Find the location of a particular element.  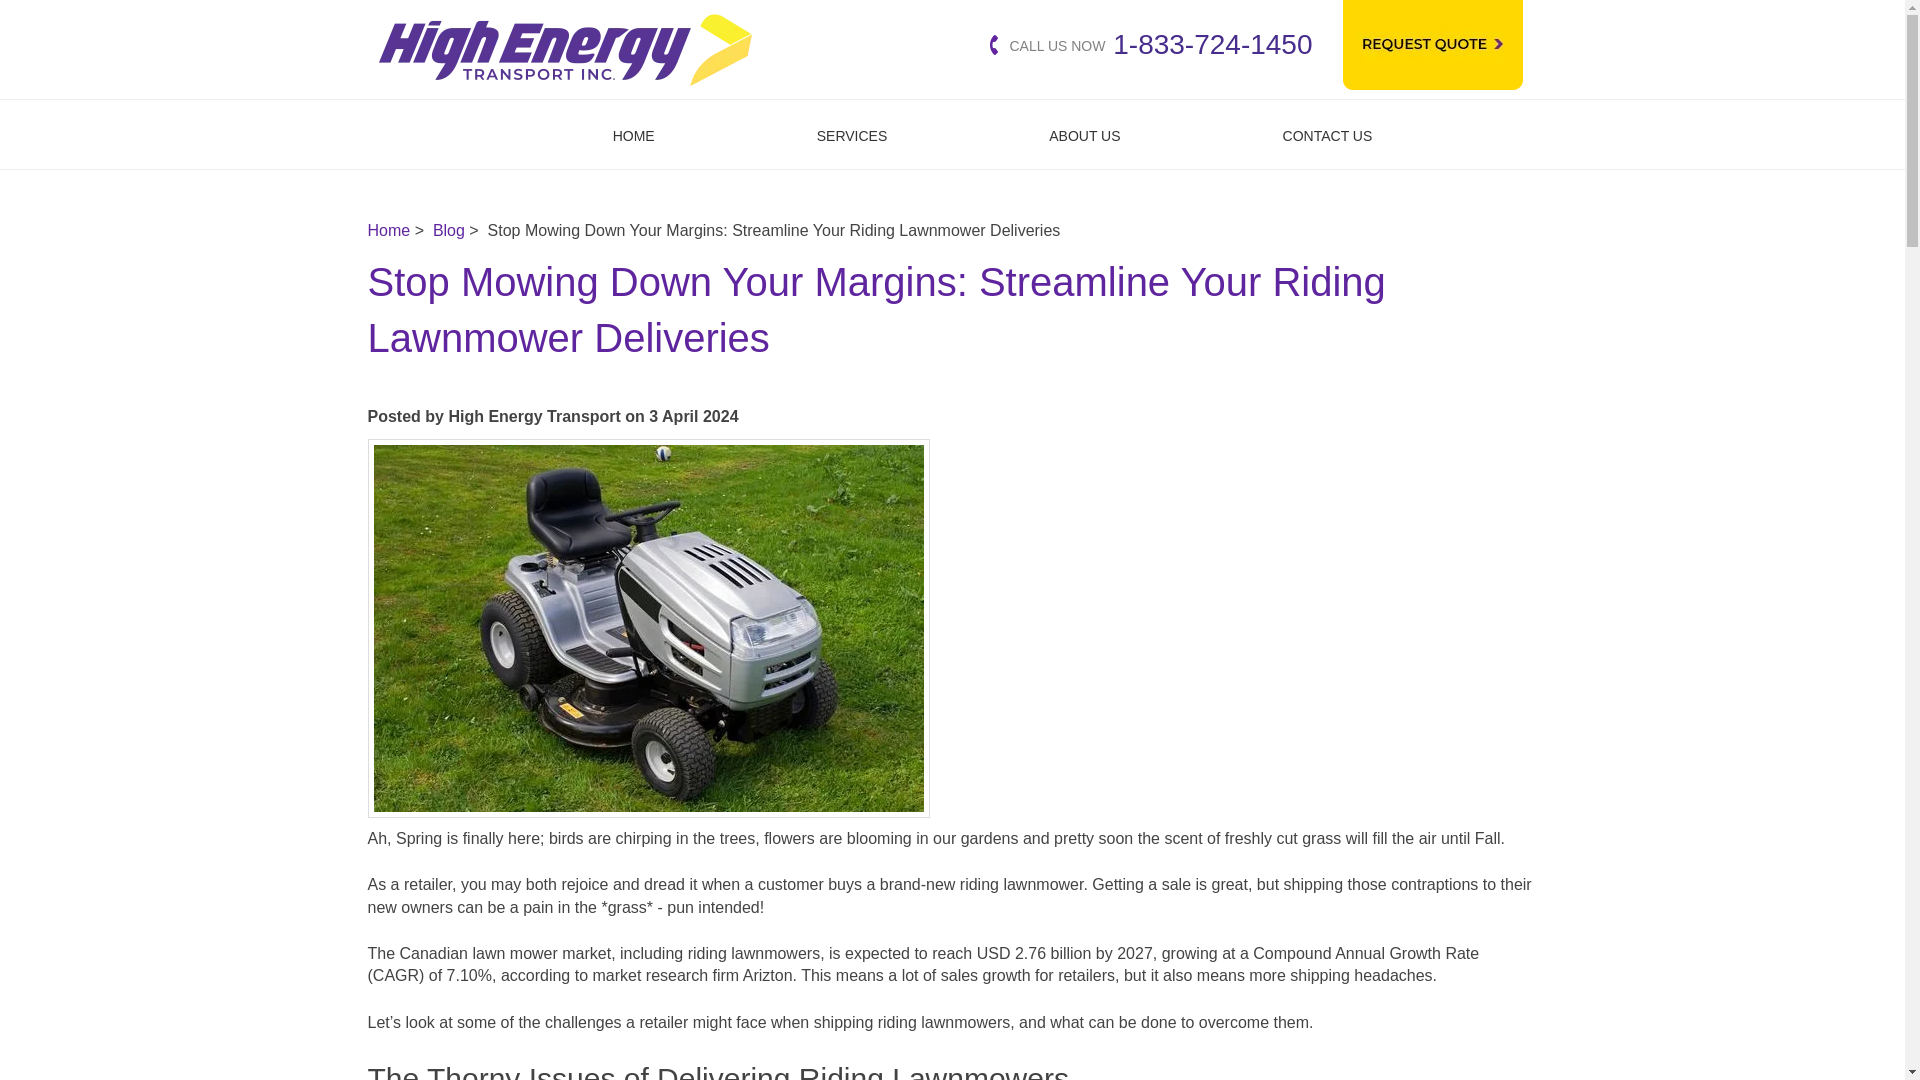

SERVICES is located at coordinates (852, 134).